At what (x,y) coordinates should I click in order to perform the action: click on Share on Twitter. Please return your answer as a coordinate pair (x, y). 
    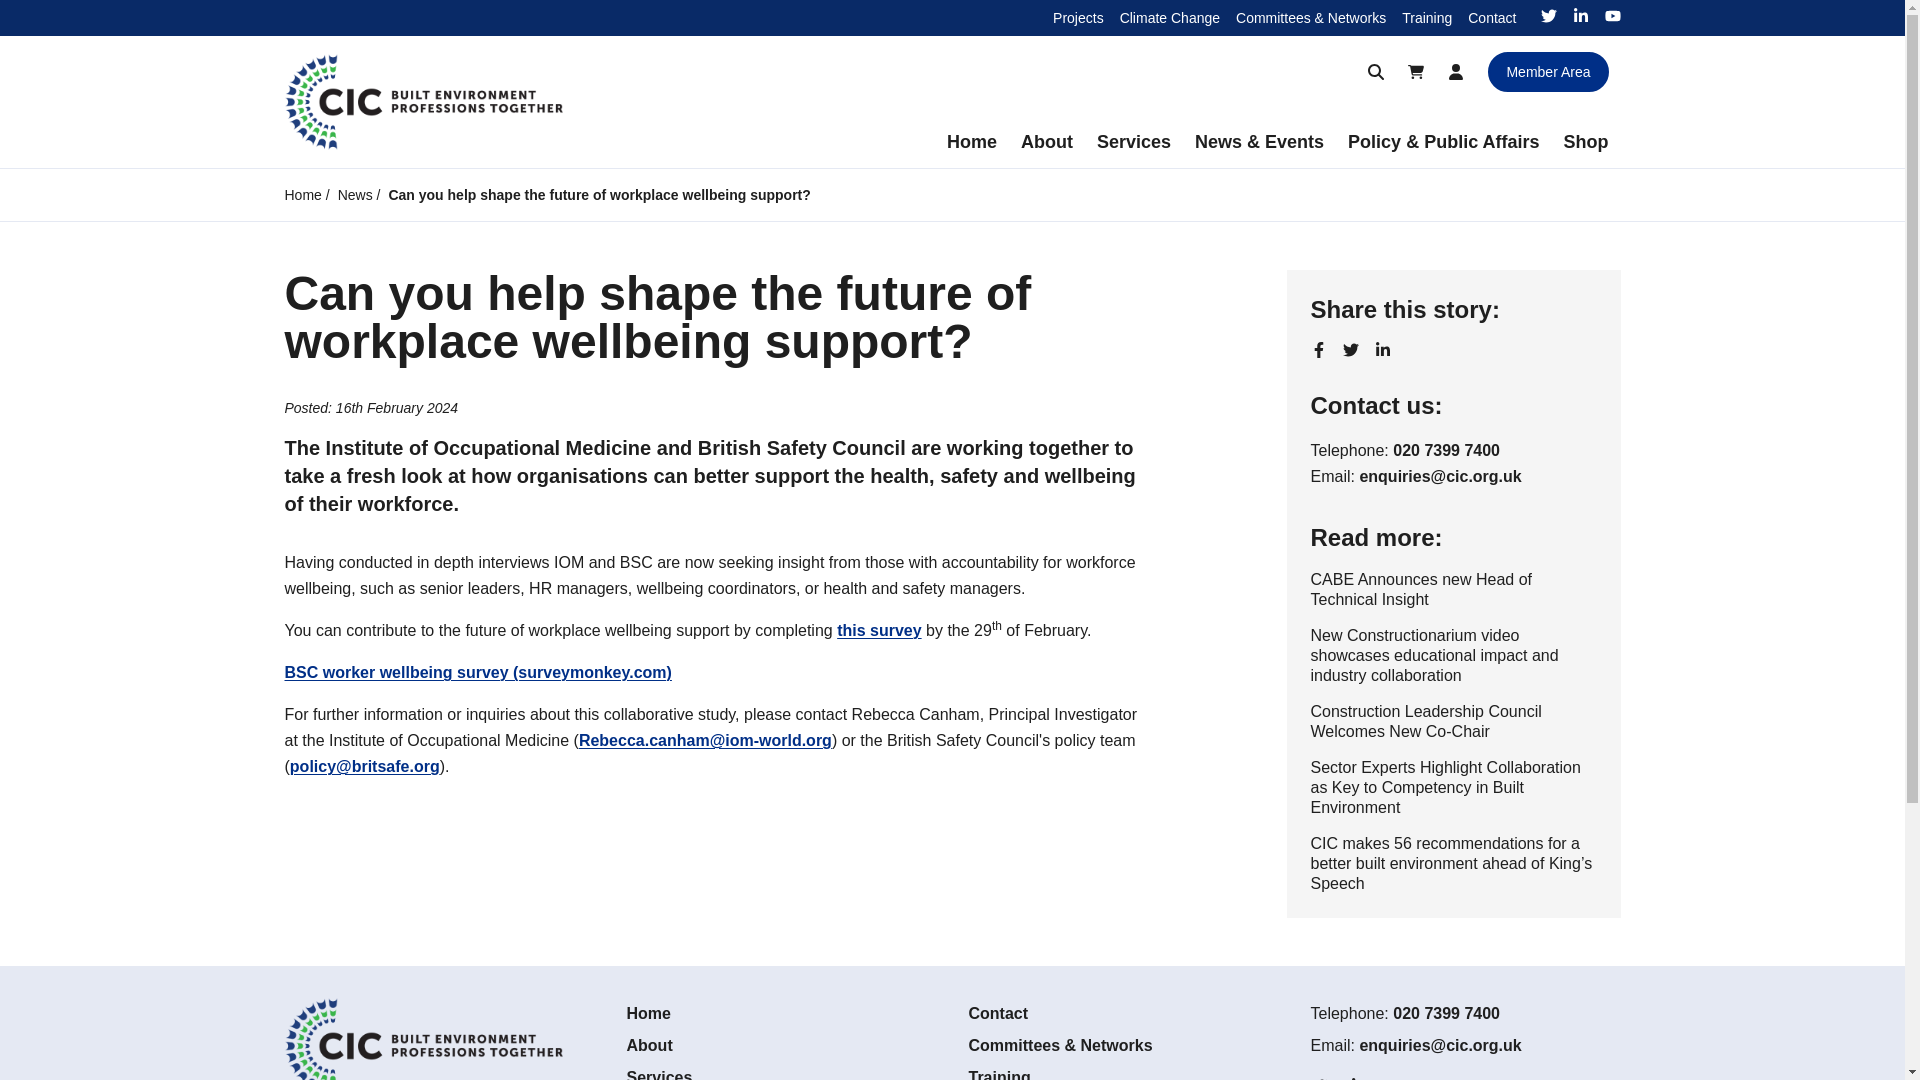
    Looking at the image, I should click on (1350, 350).